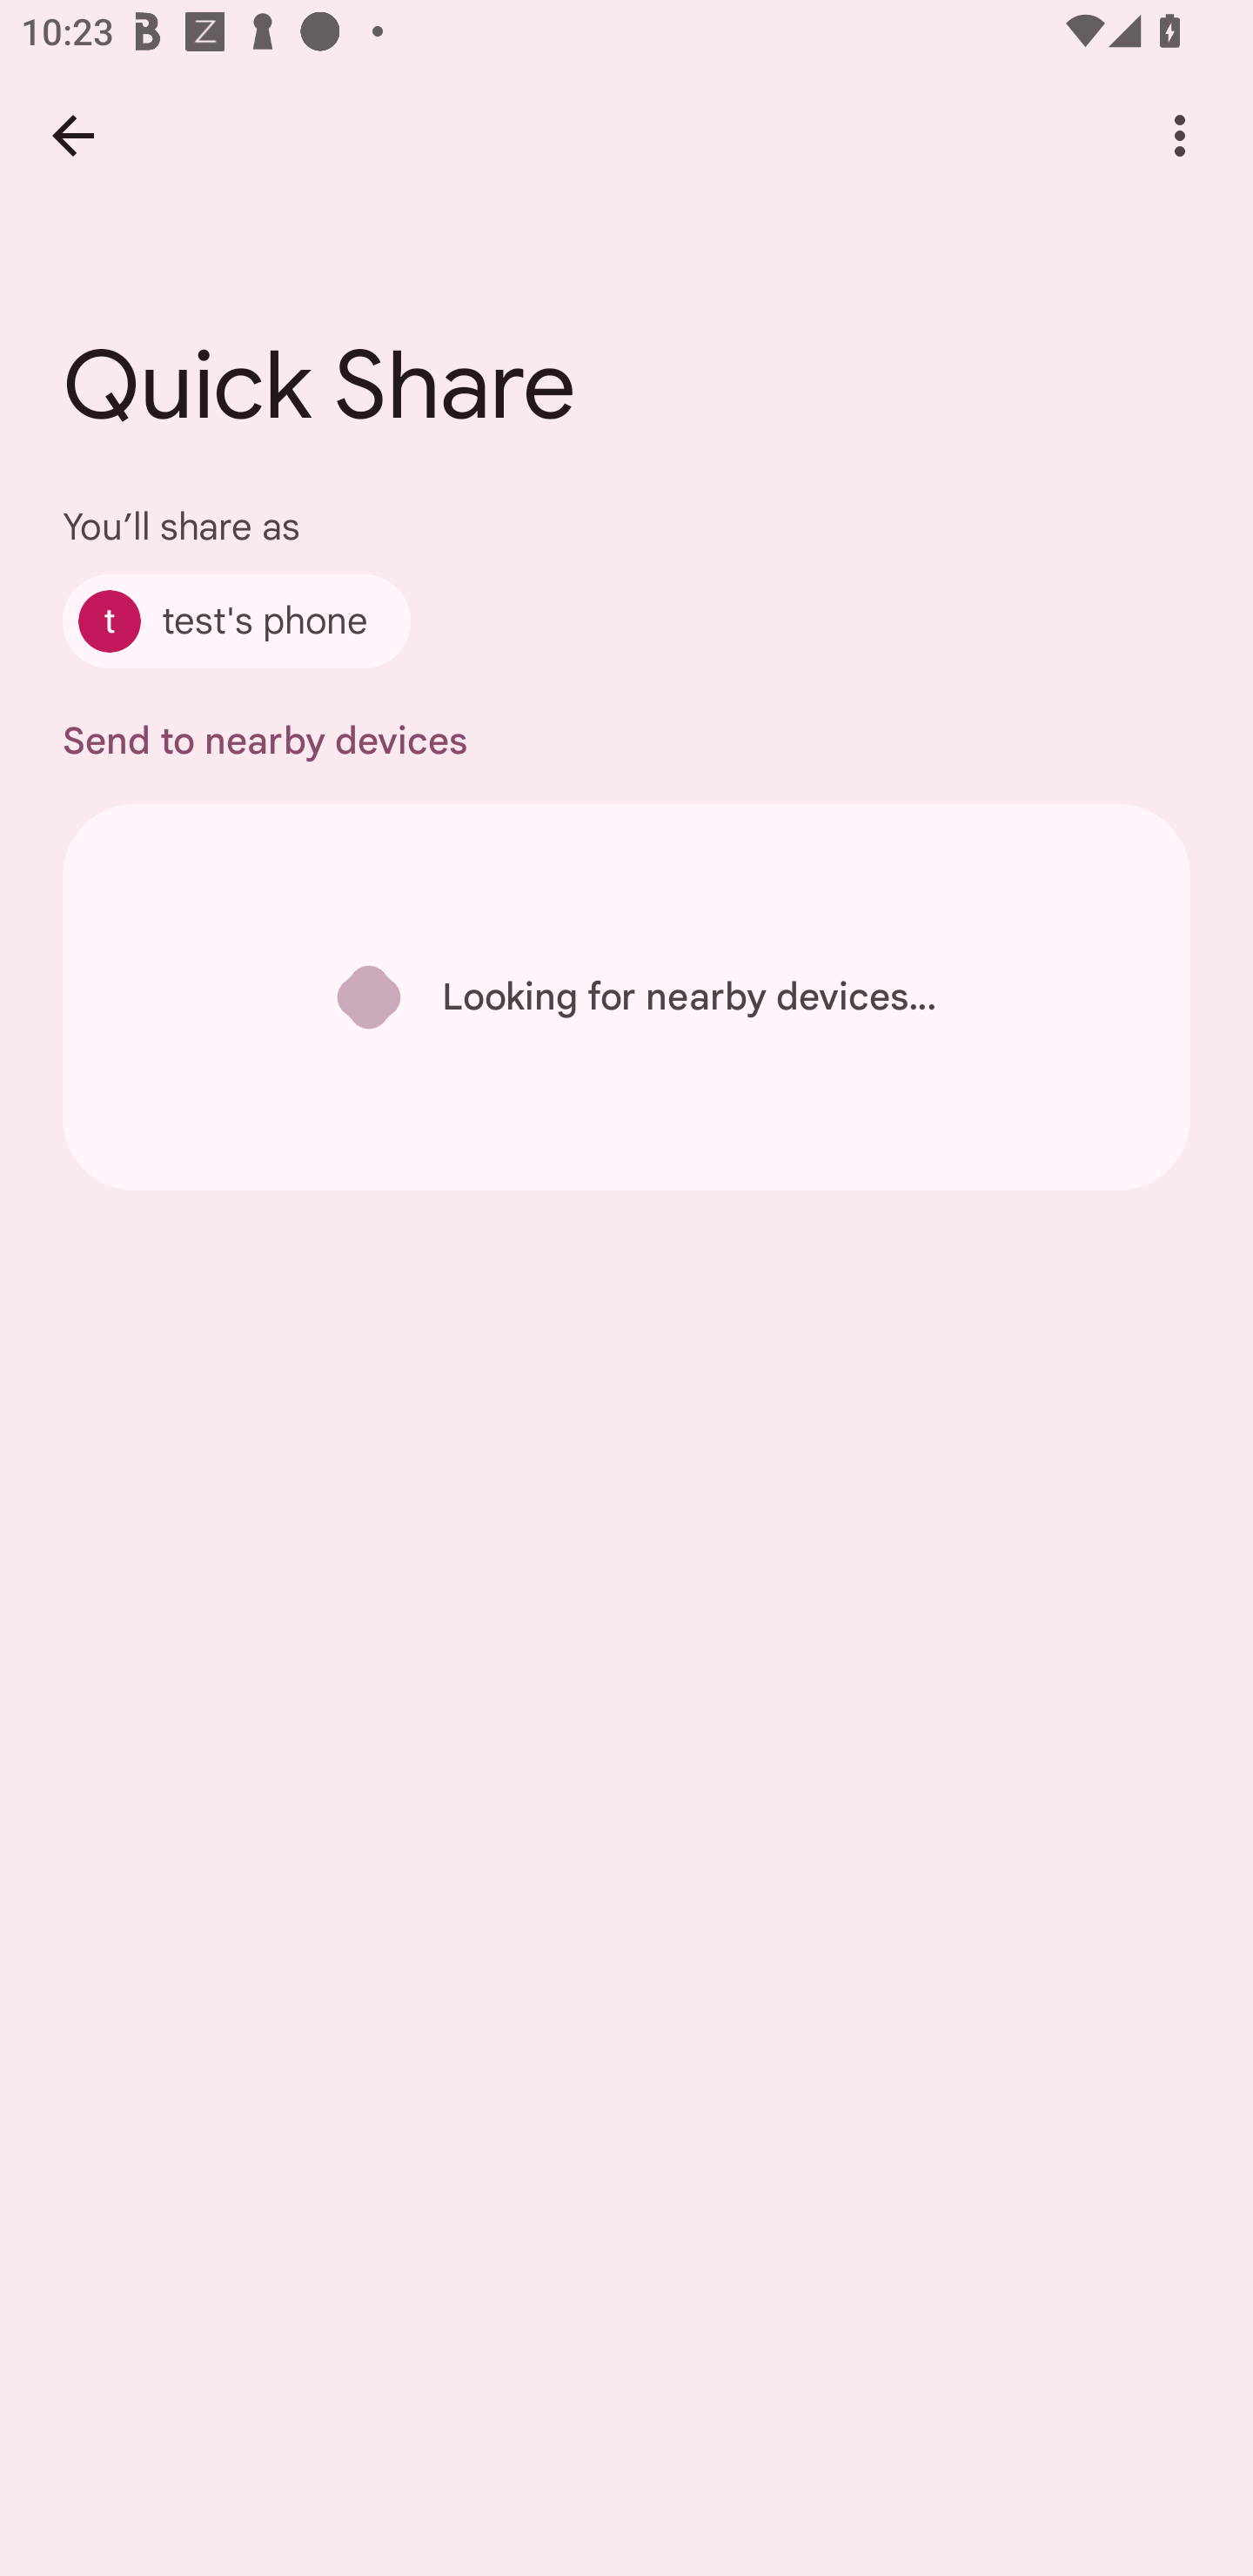 This screenshot has height=2576, width=1253. I want to click on More, so click(1180, 134).